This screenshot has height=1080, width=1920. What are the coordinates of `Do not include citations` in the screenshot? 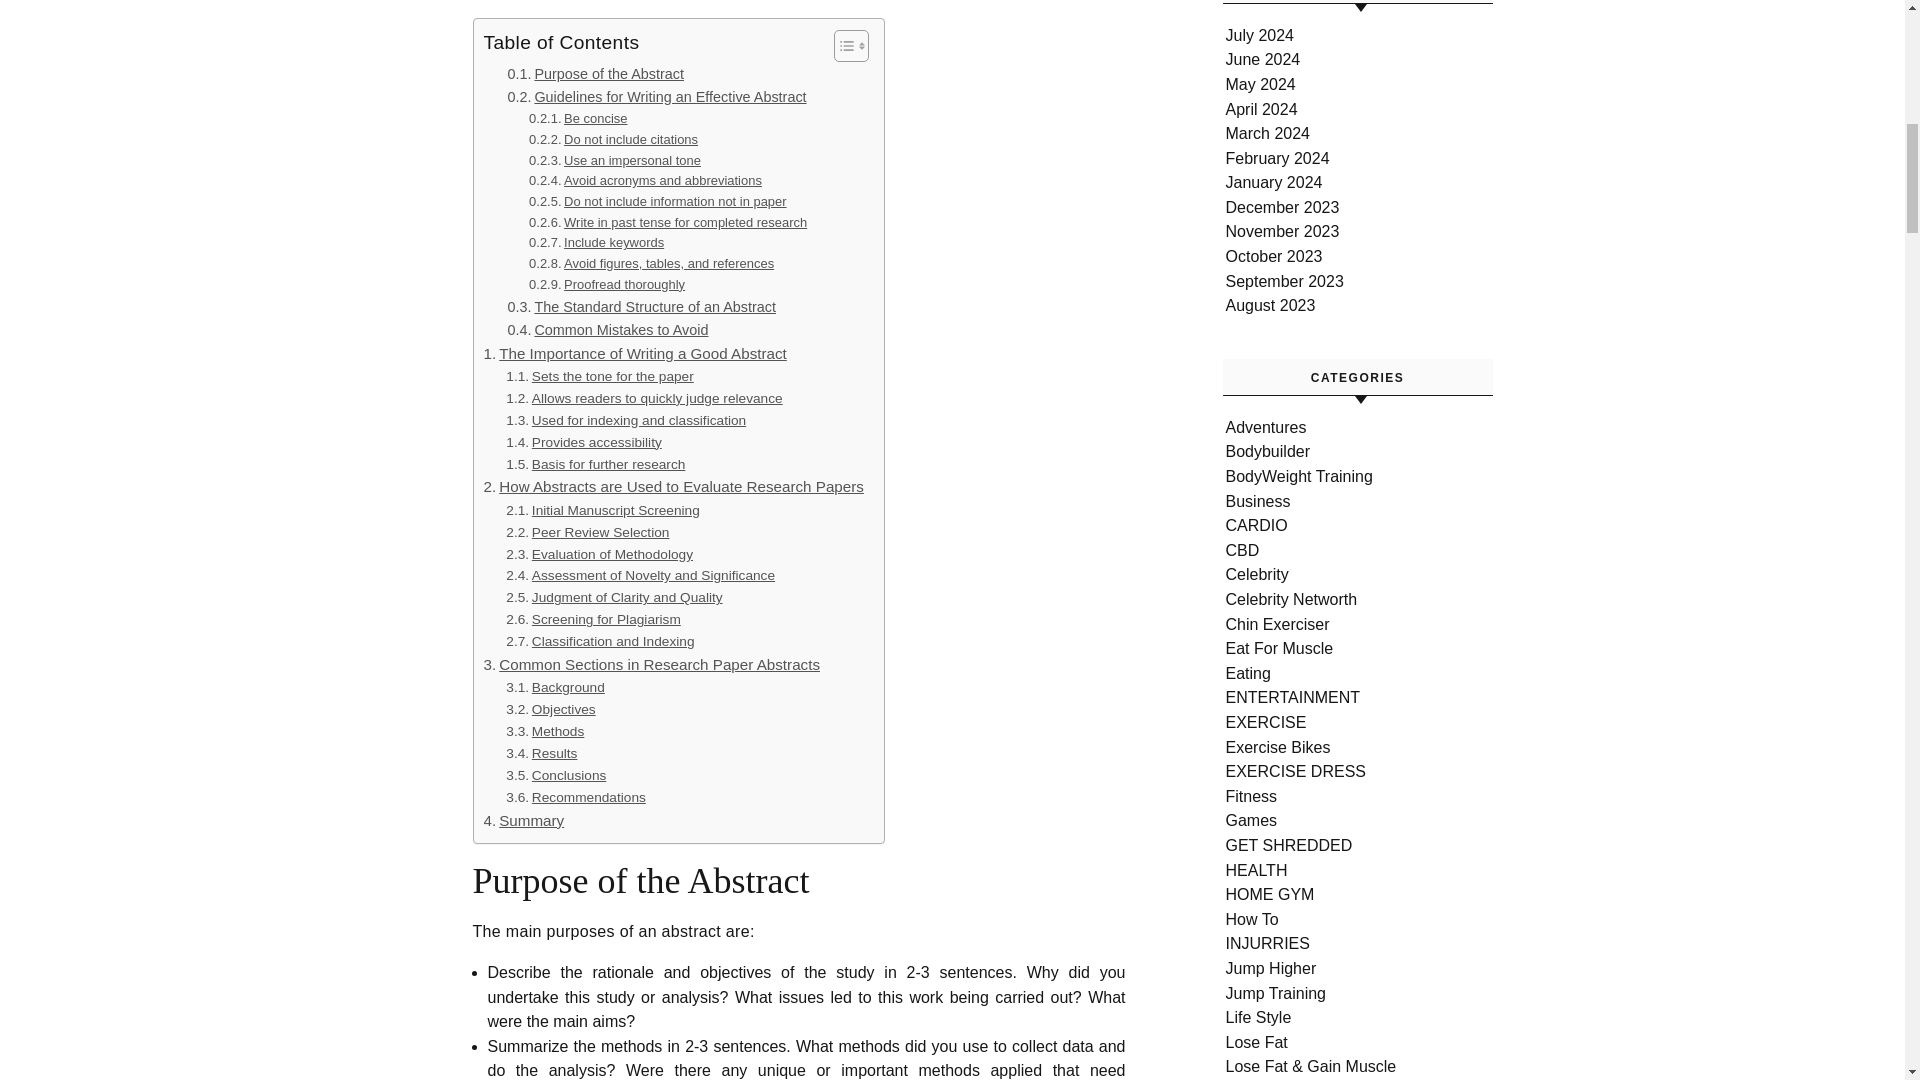 It's located at (614, 140).